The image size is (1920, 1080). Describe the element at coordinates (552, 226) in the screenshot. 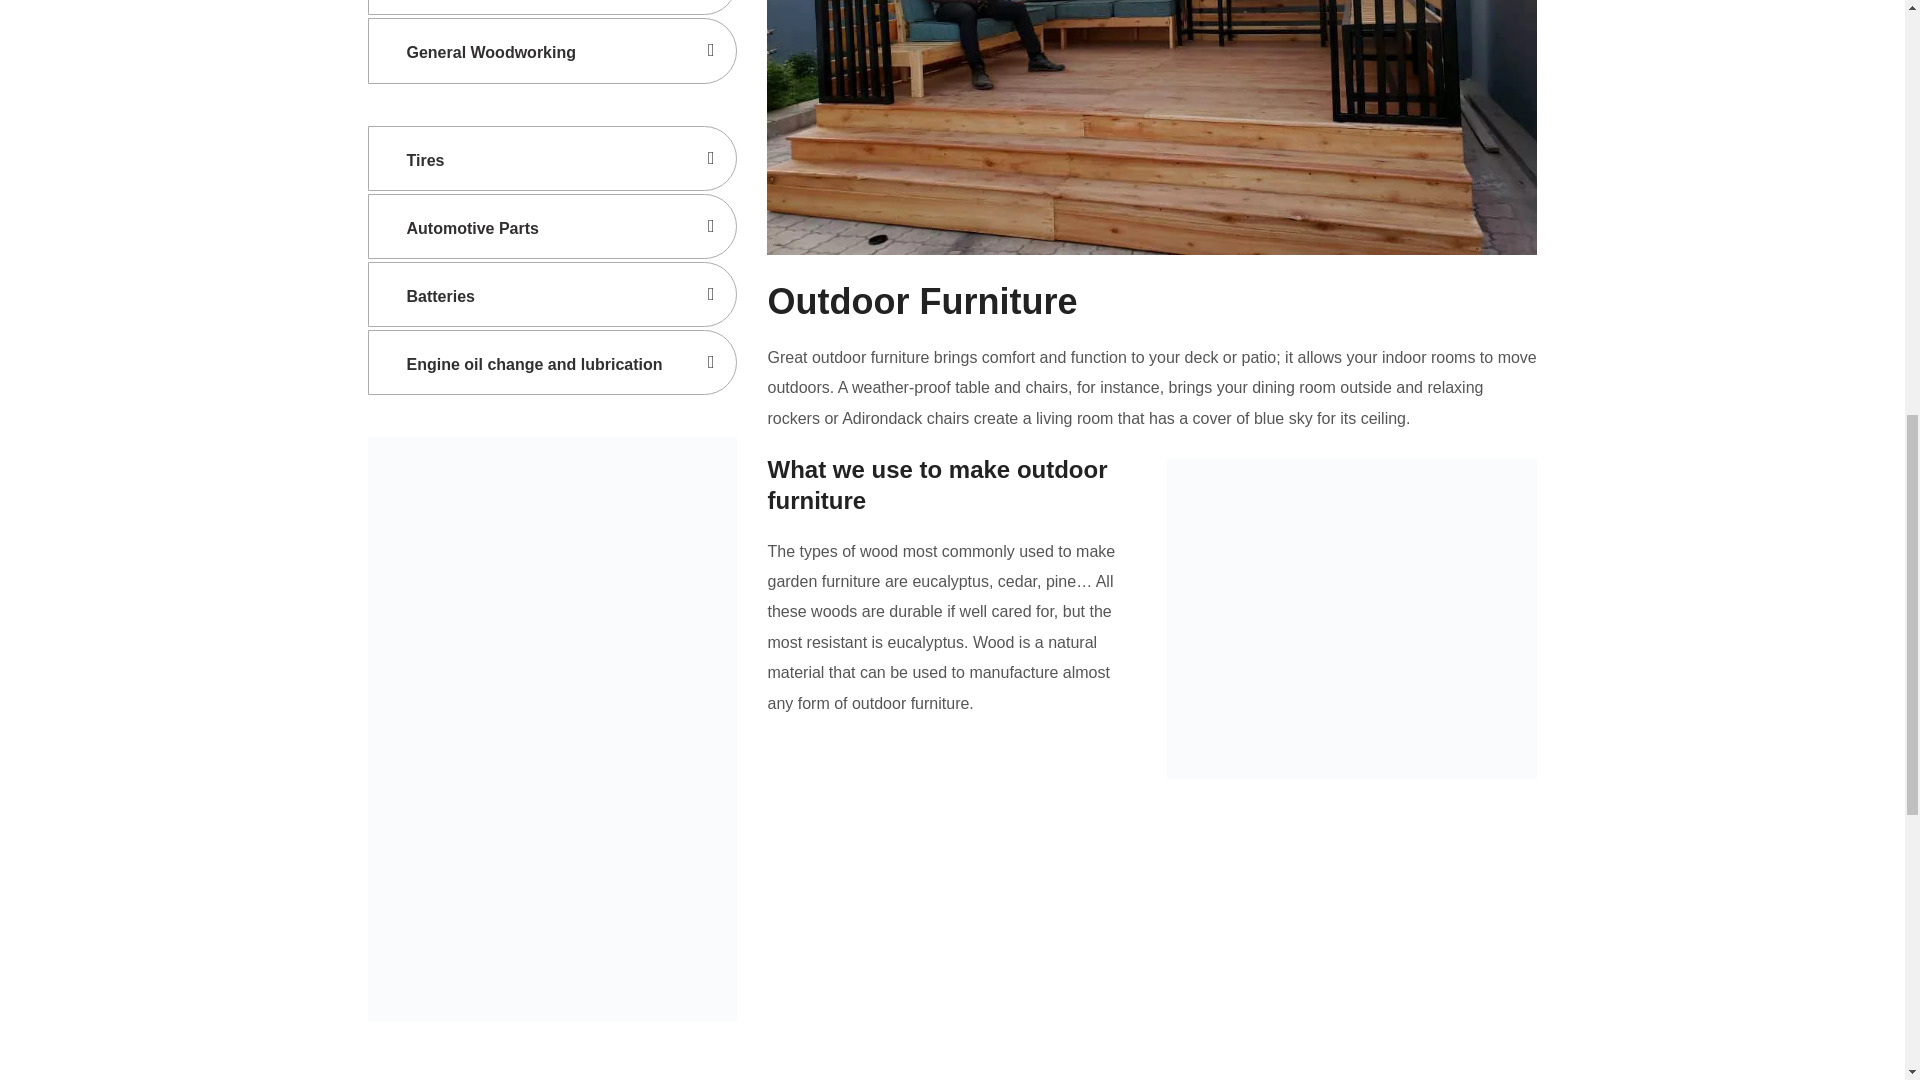

I see `Automotive Parts` at that location.